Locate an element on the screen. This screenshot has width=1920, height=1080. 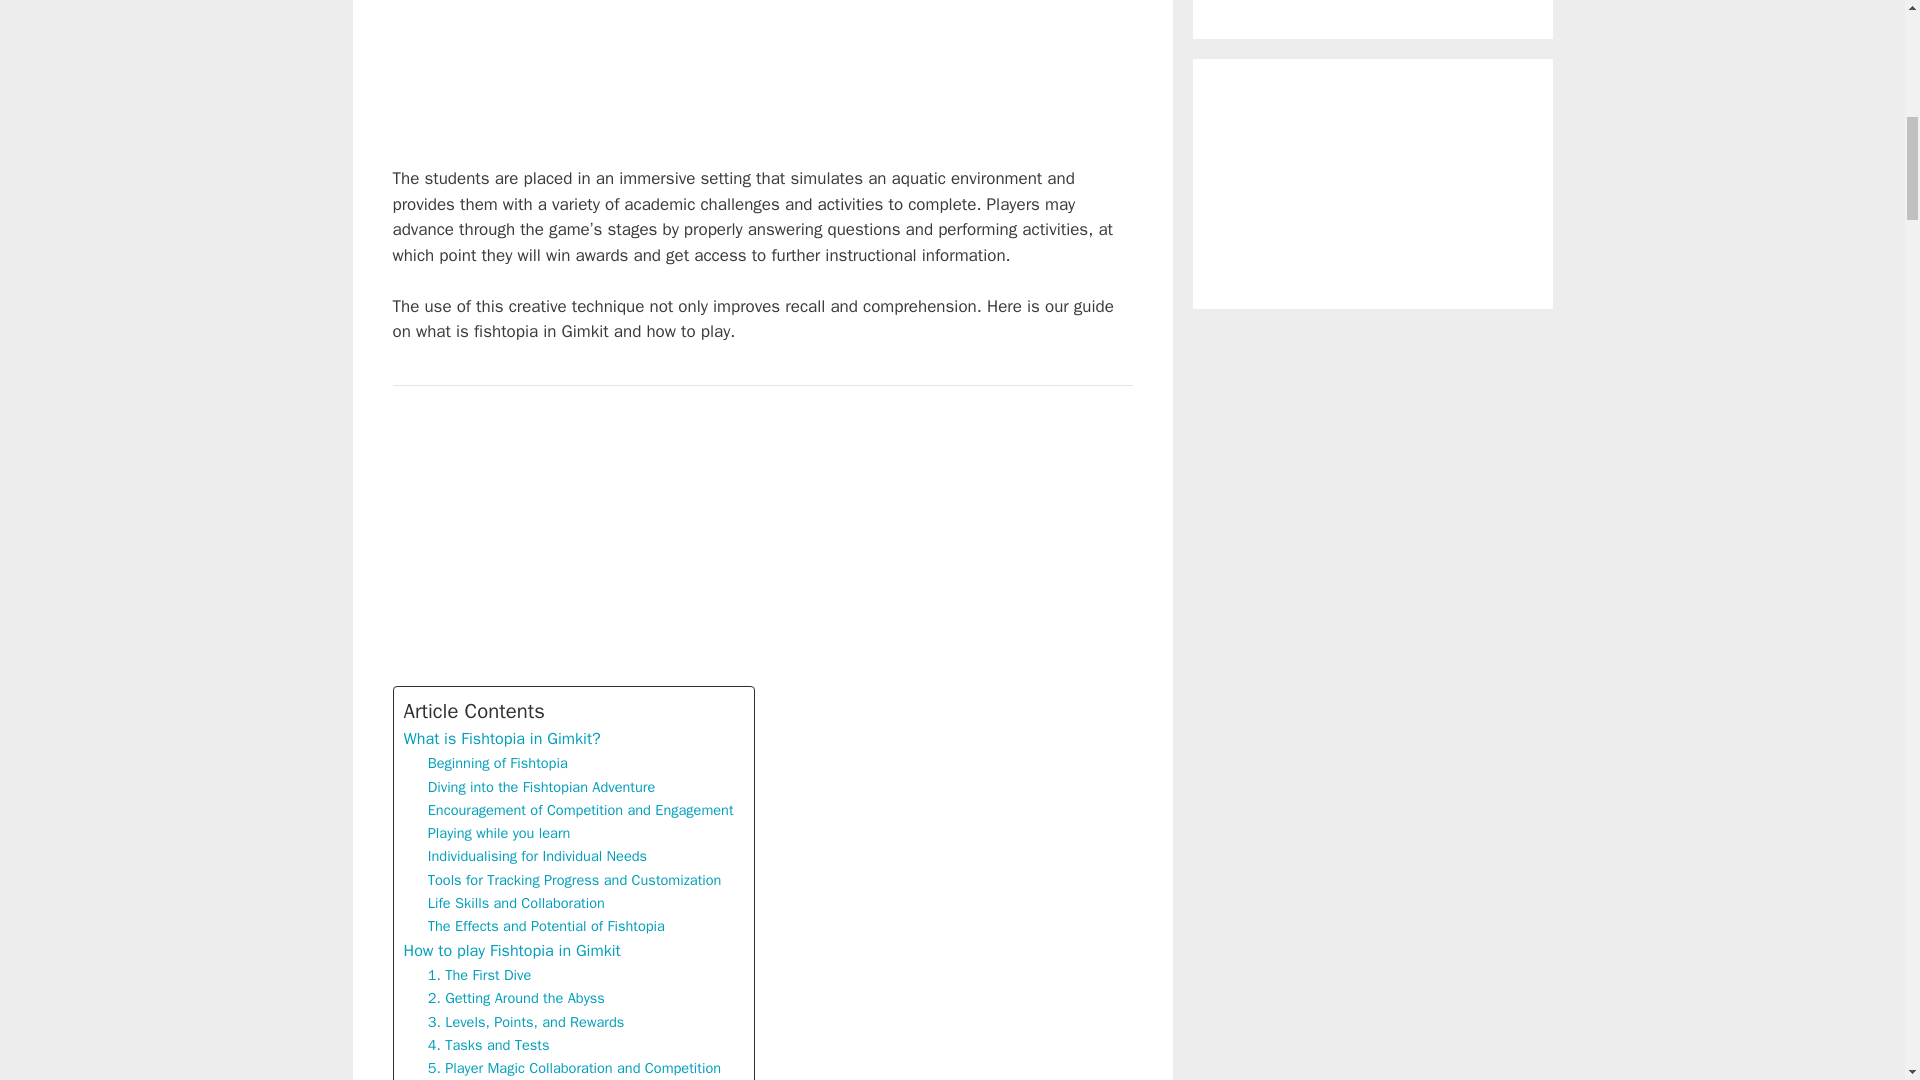
The Effects and Potential of Fishtopia is located at coordinates (546, 926).